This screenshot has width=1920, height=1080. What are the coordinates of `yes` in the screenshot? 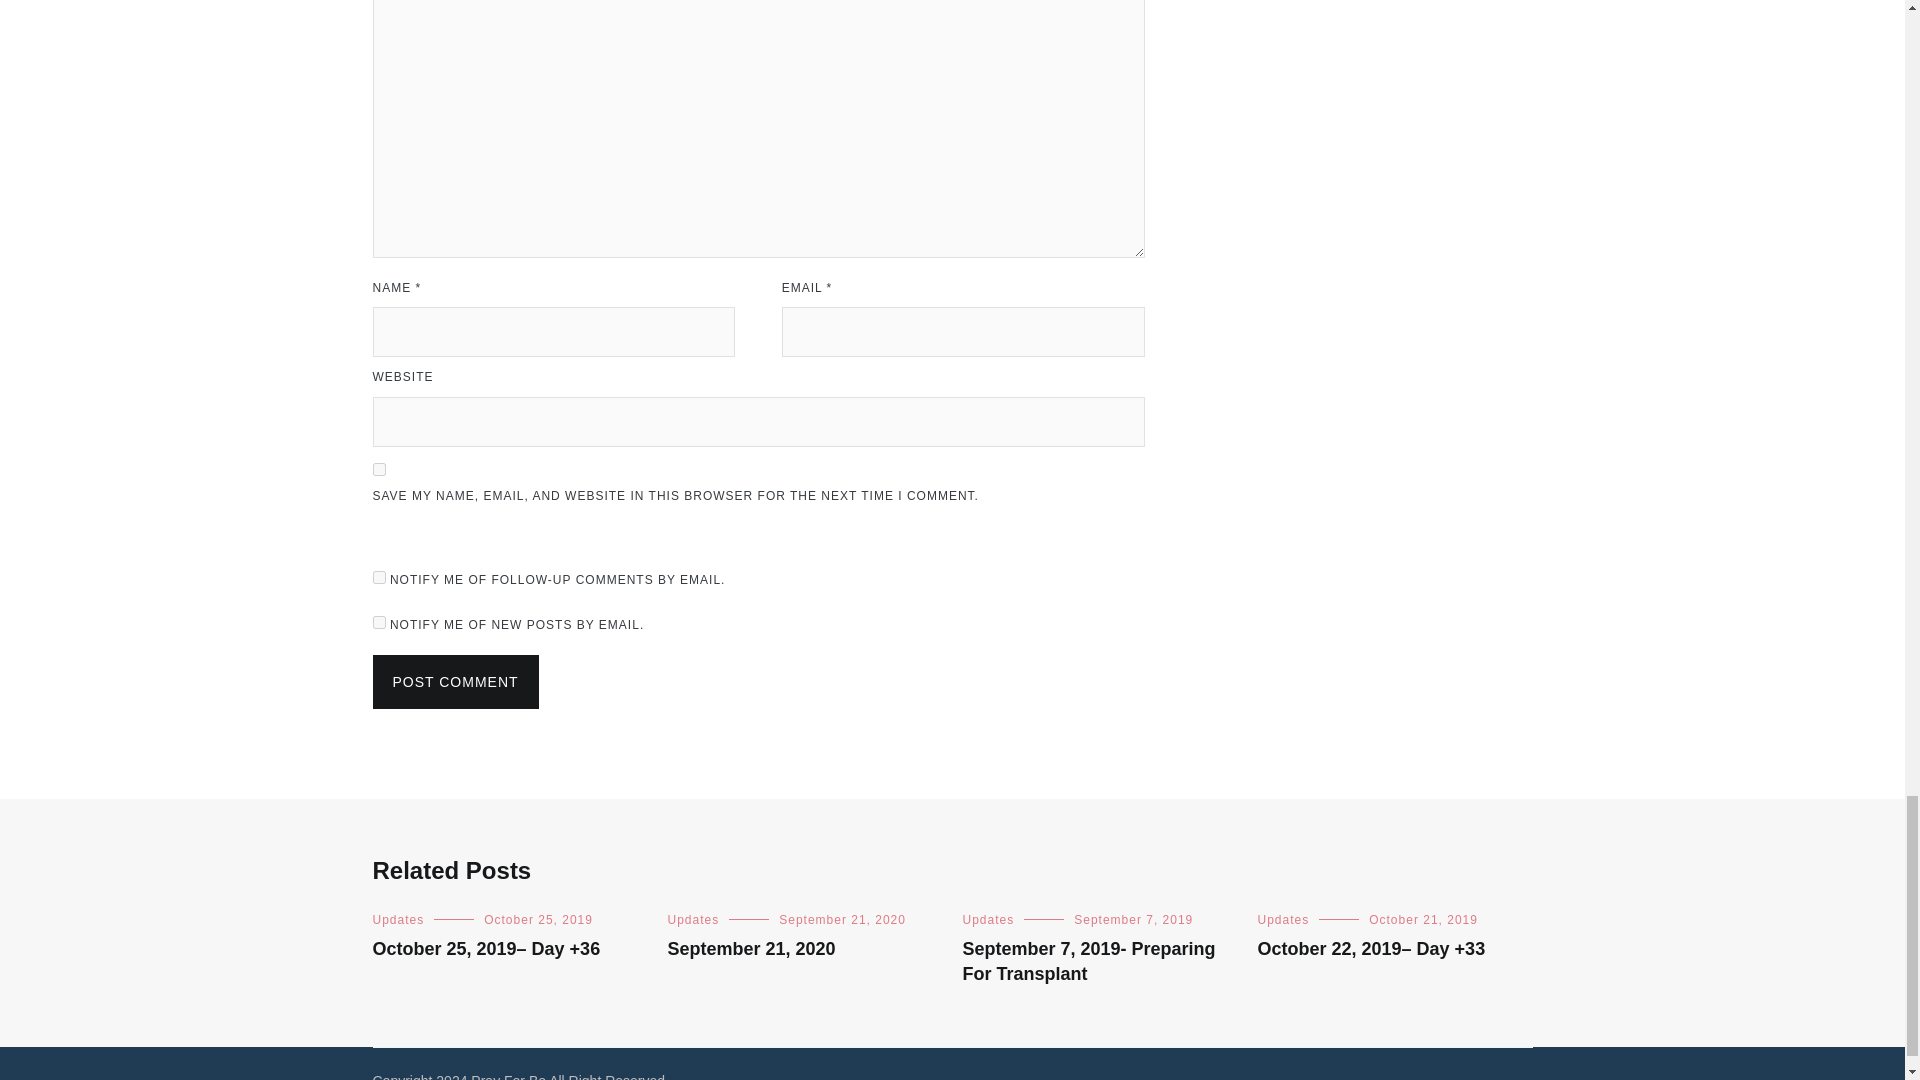 It's located at (378, 470).